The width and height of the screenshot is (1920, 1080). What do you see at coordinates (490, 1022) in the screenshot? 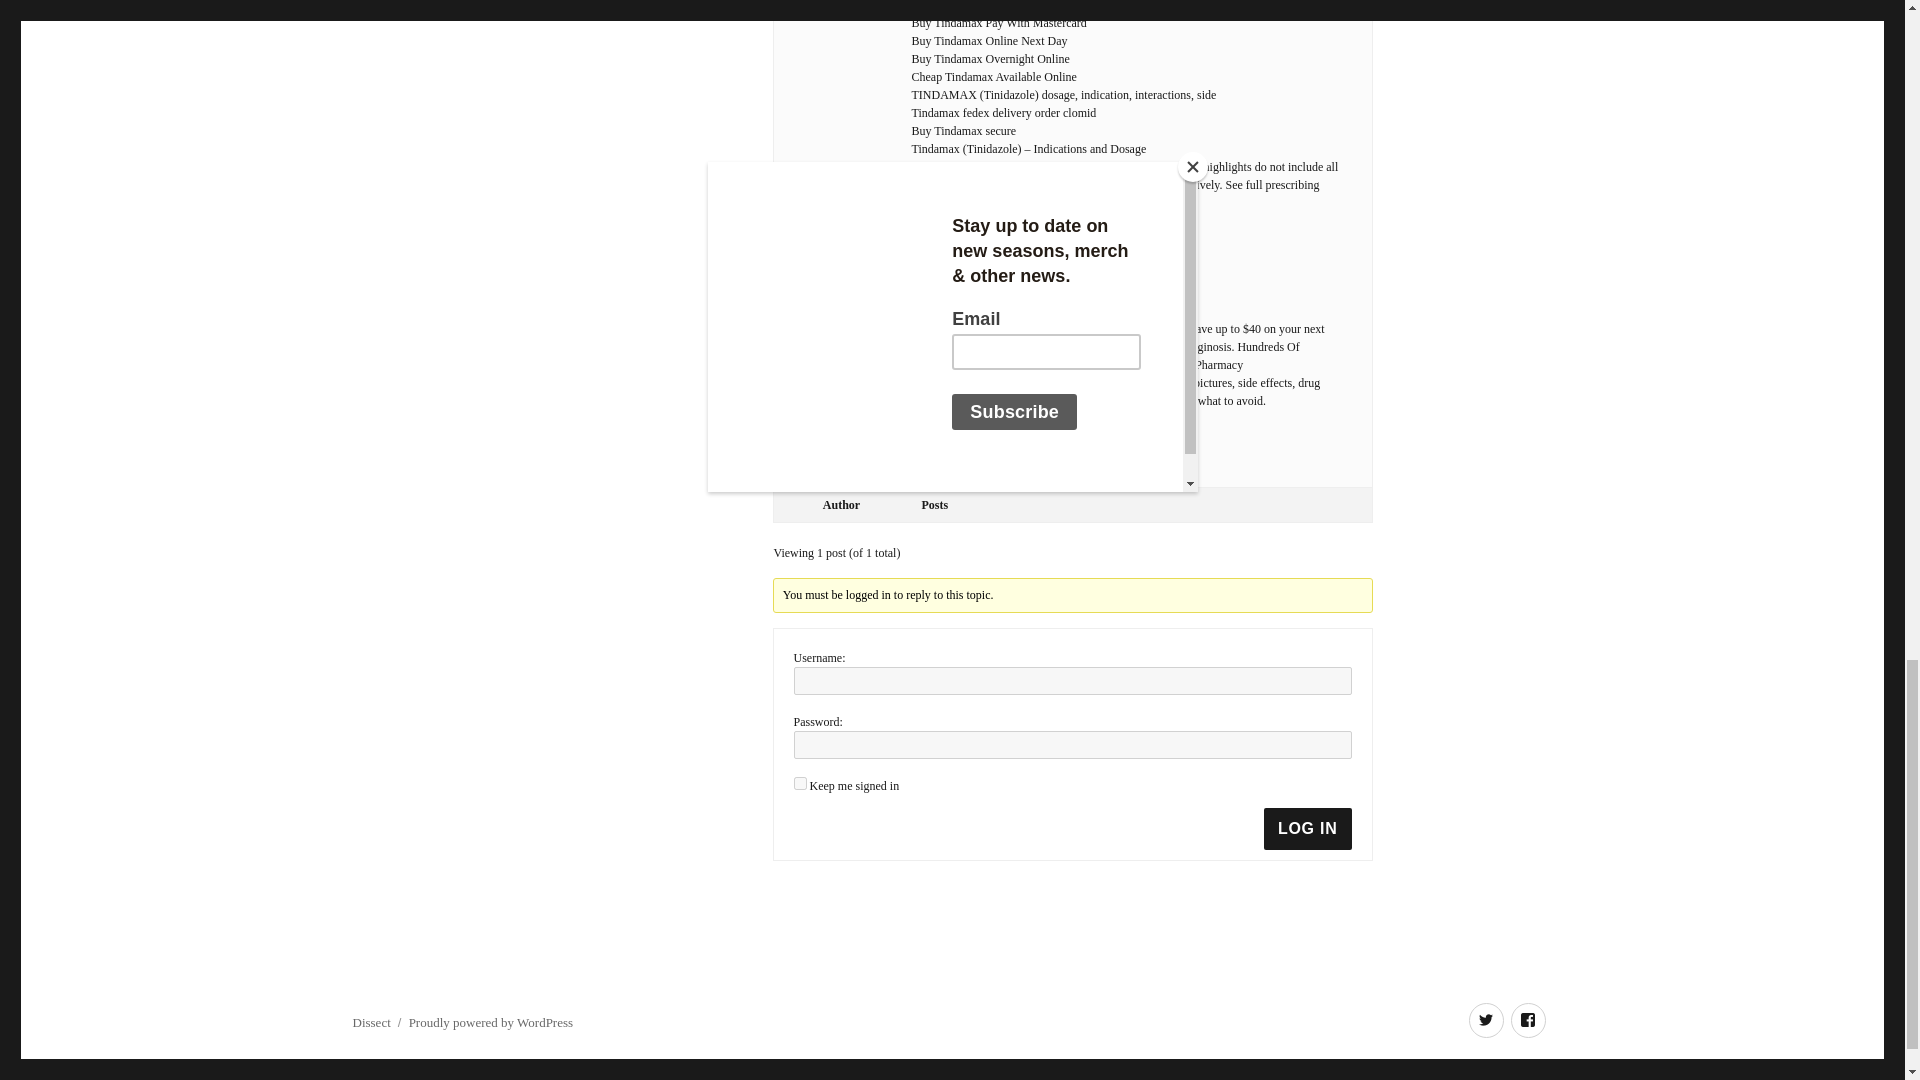
I see `Proudly powered by WordPress` at bounding box center [490, 1022].